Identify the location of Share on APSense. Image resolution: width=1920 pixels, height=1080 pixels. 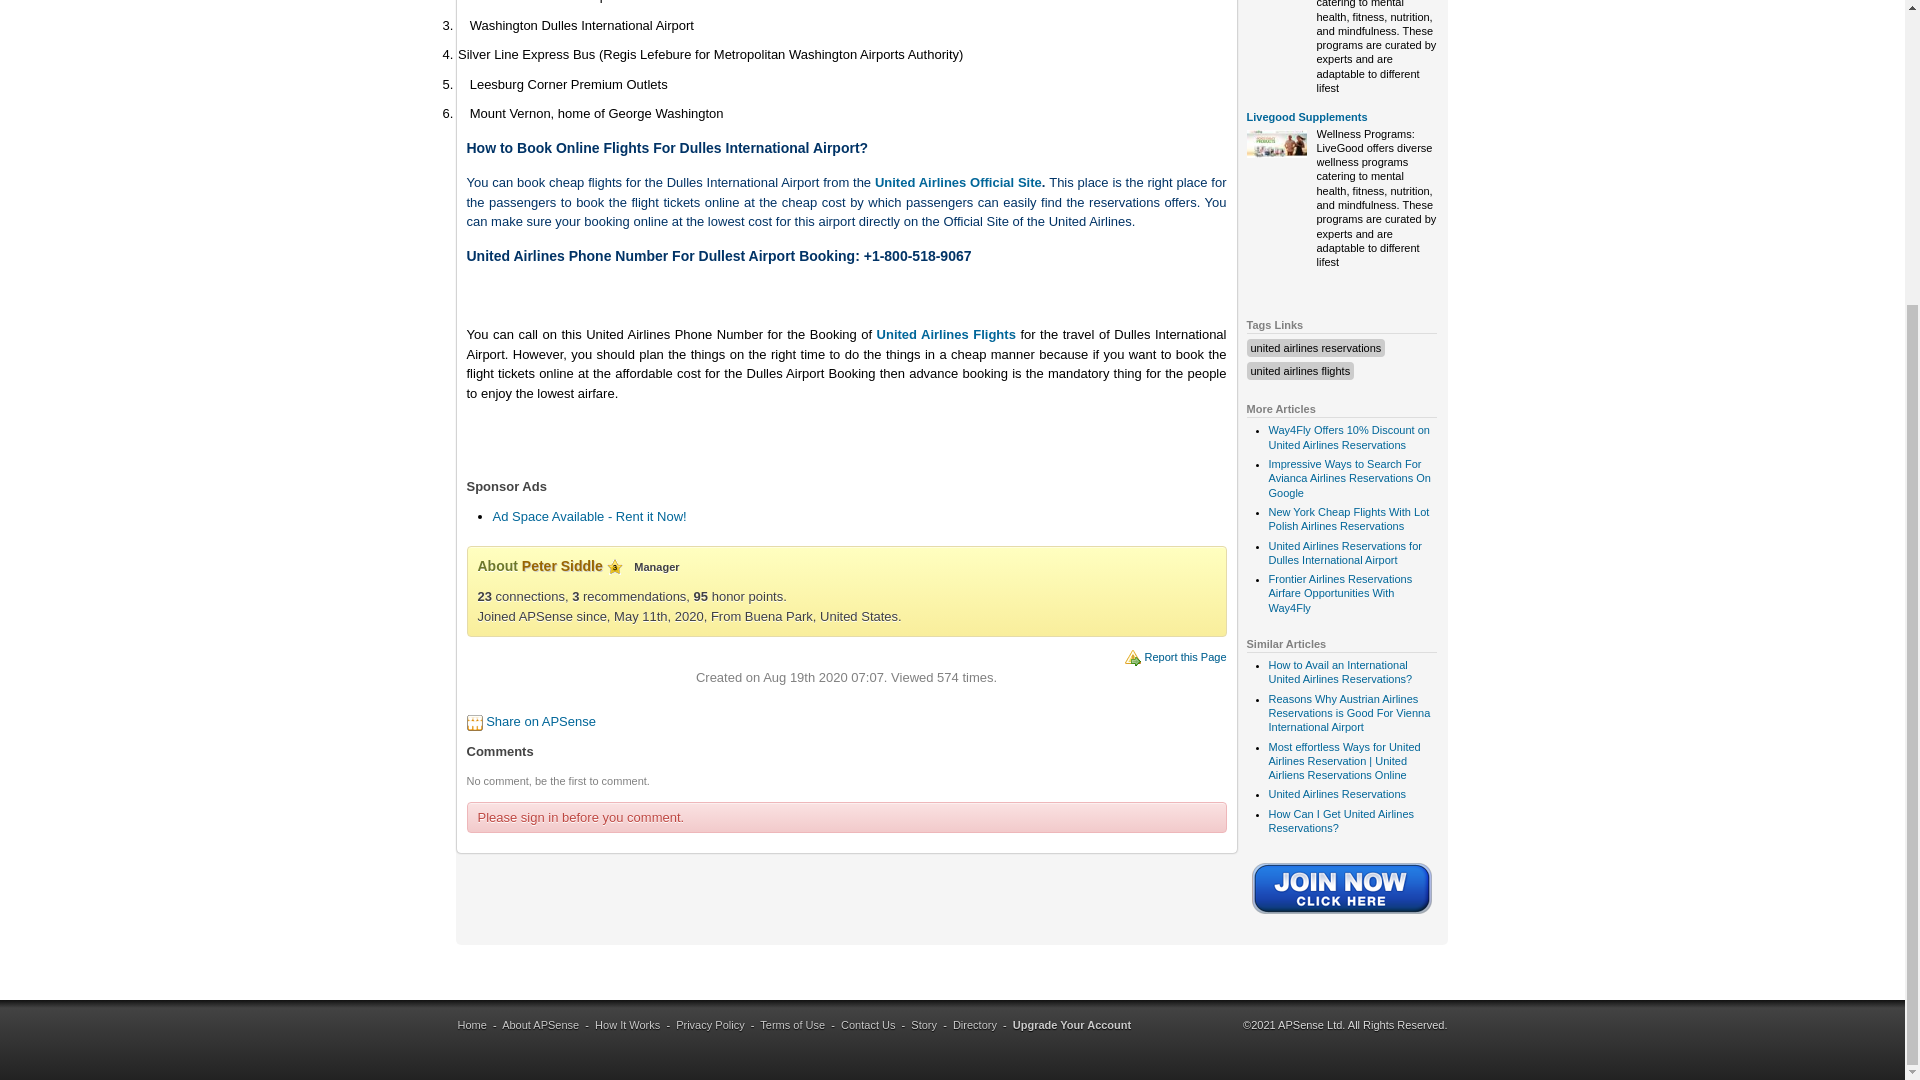
(540, 721).